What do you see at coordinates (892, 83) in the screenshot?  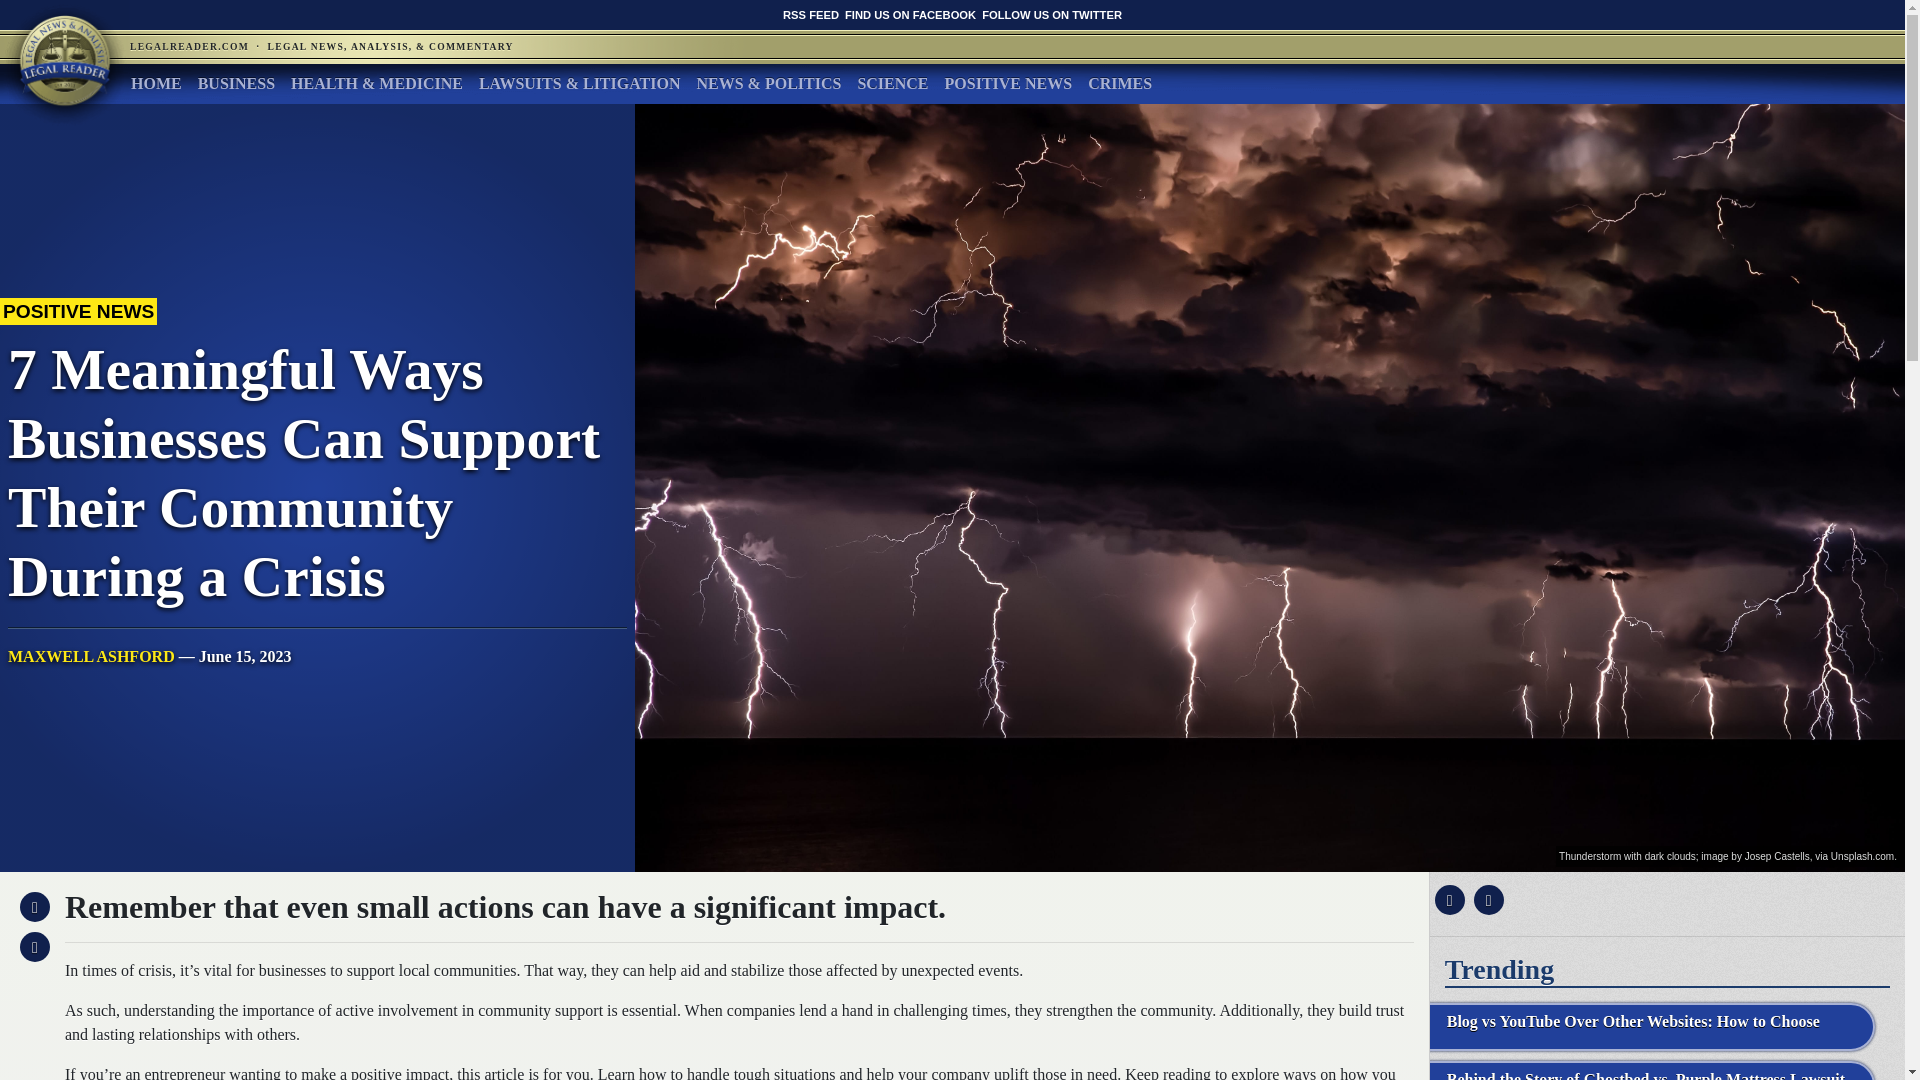 I see `SCIENCE` at bounding box center [892, 83].